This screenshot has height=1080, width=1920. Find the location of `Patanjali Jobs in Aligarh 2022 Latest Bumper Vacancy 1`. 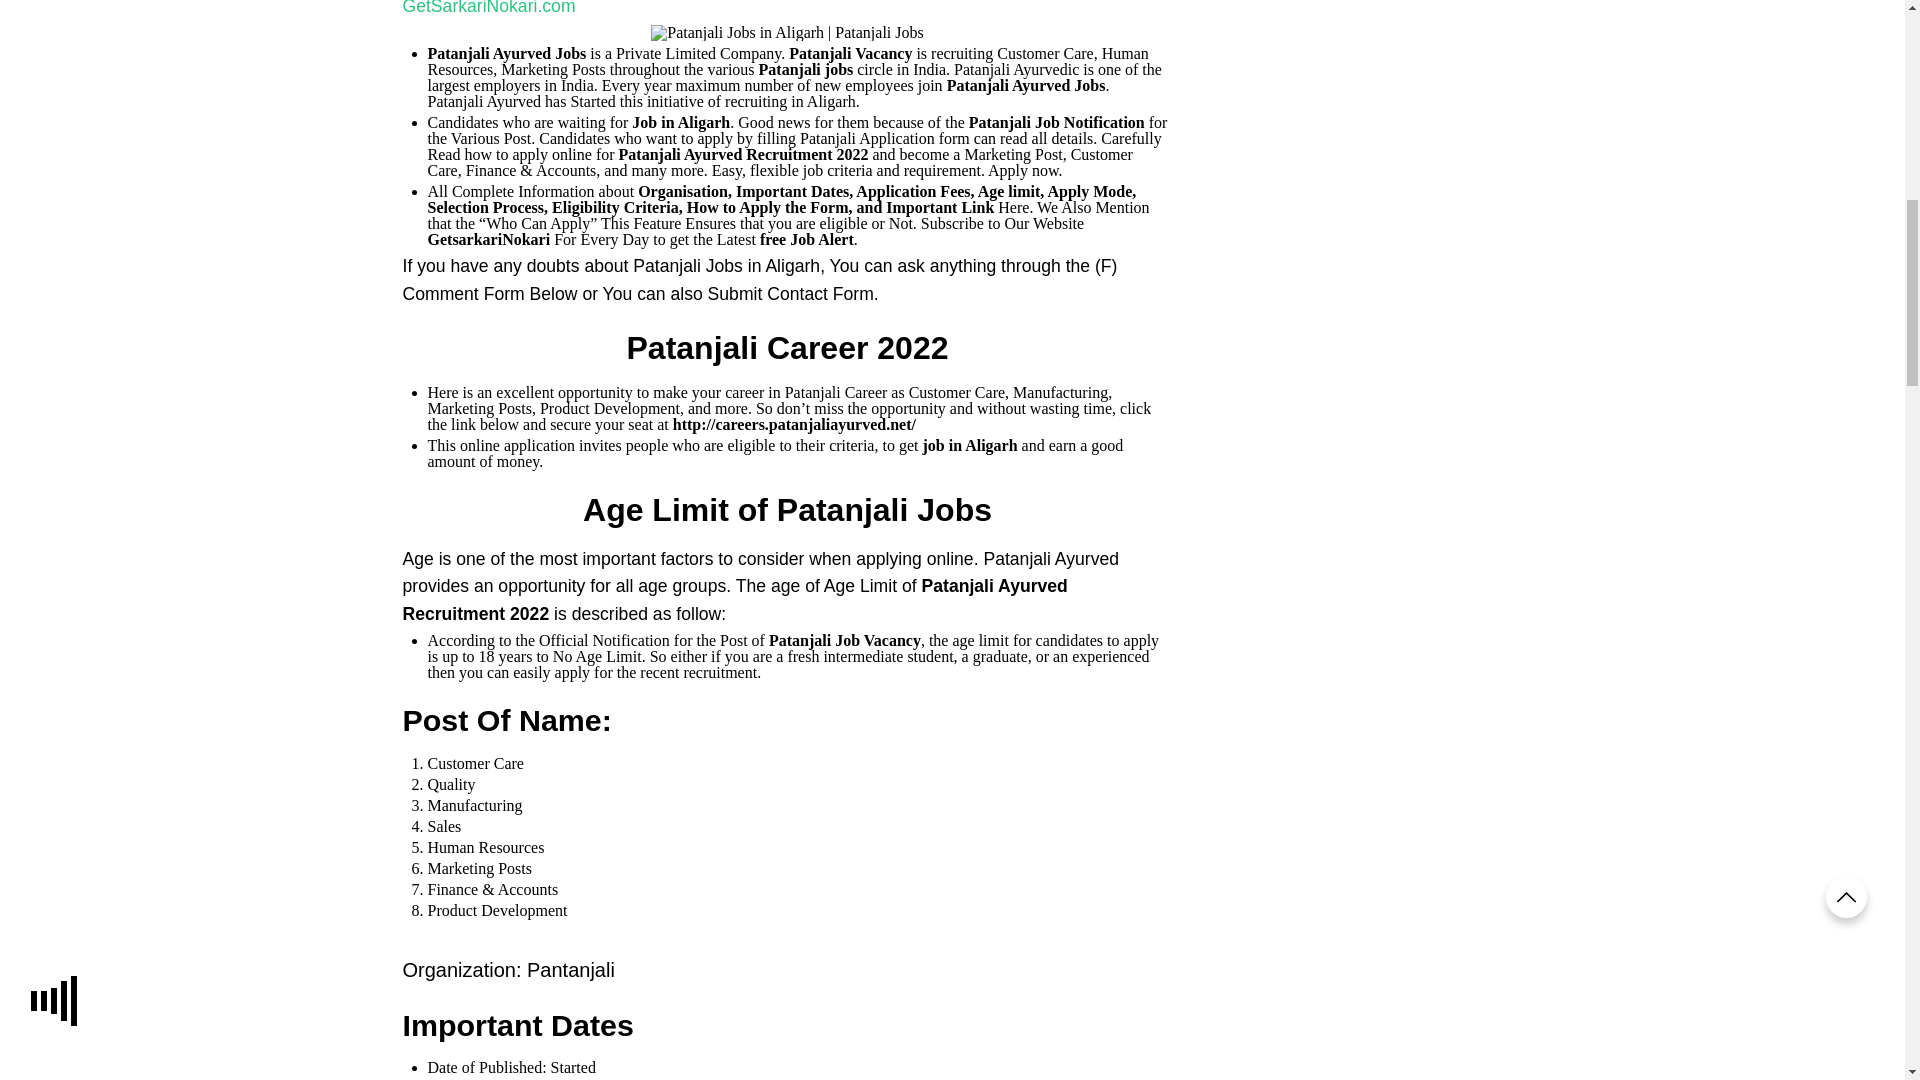

Patanjali Jobs in Aligarh 2022 Latest Bumper Vacancy 1 is located at coordinates (786, 32).